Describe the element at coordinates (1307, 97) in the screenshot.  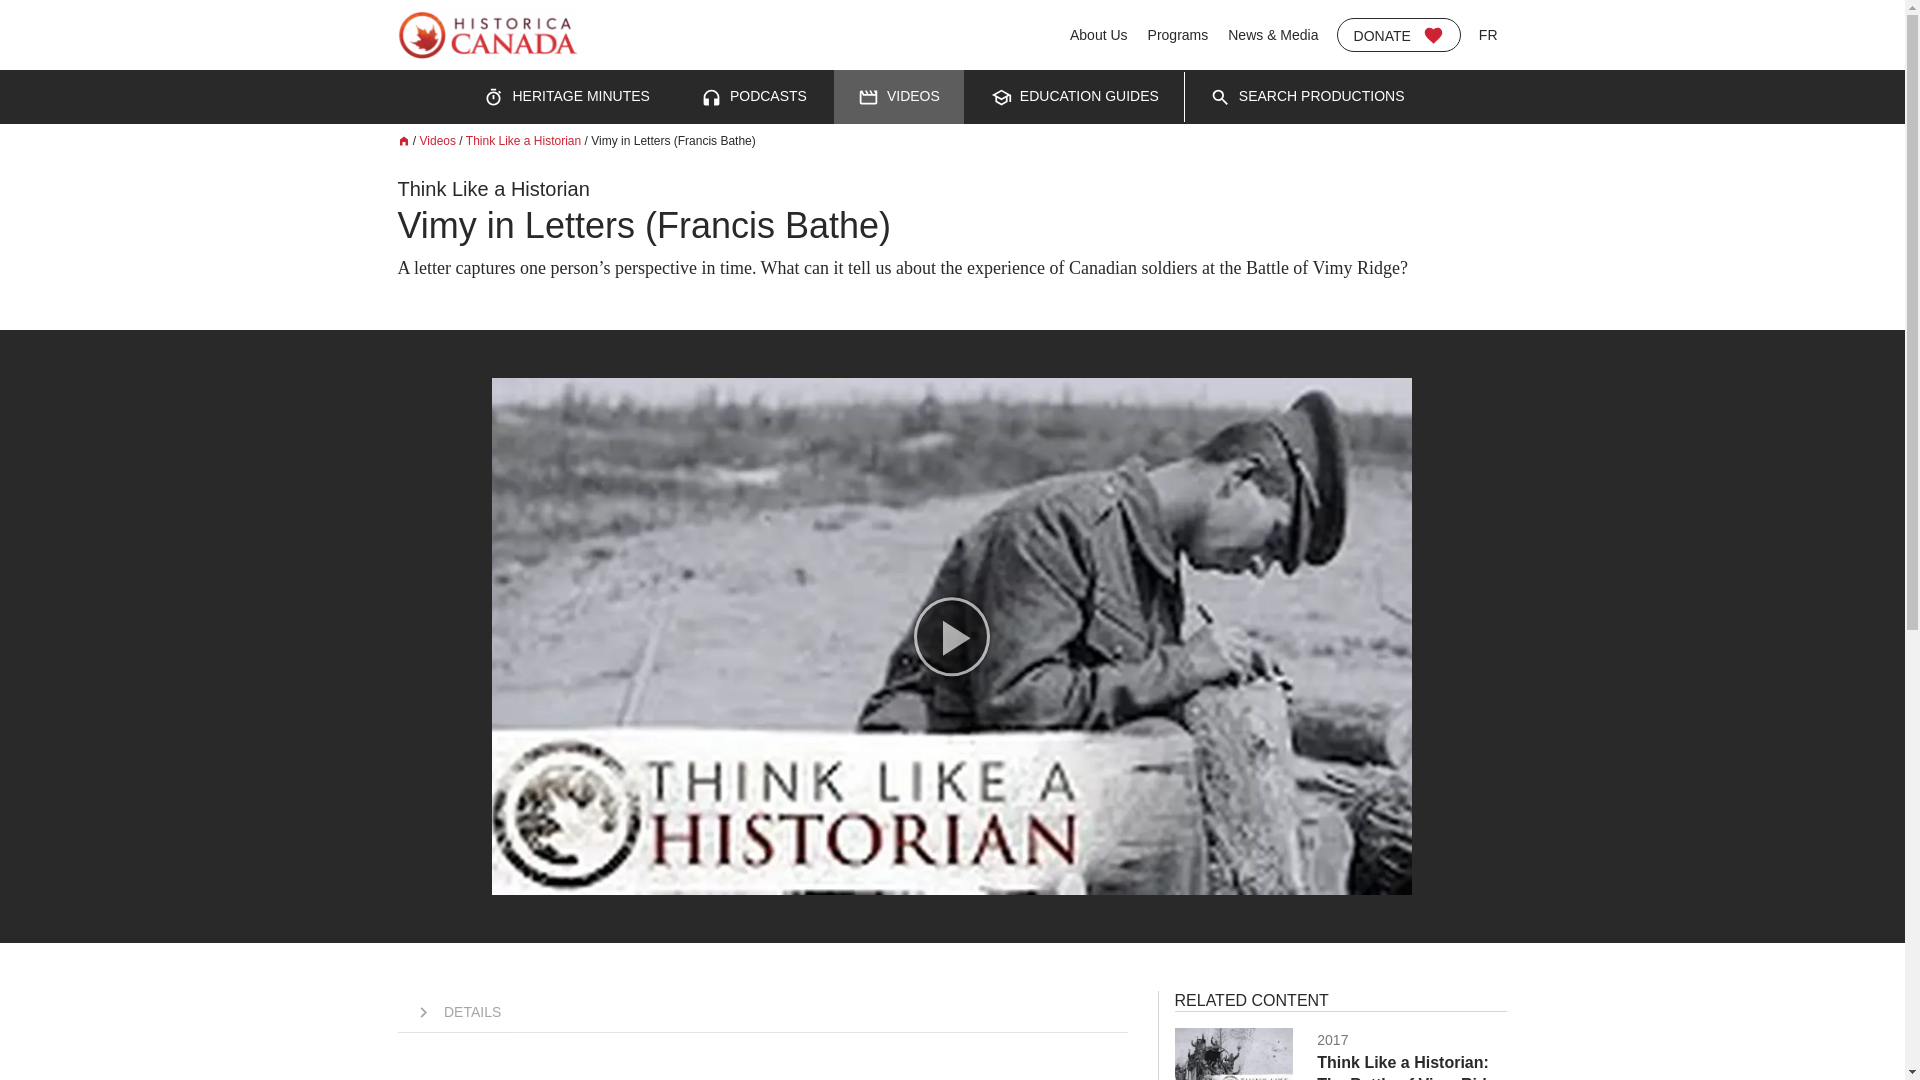
I see `PODCASTS` at that location.